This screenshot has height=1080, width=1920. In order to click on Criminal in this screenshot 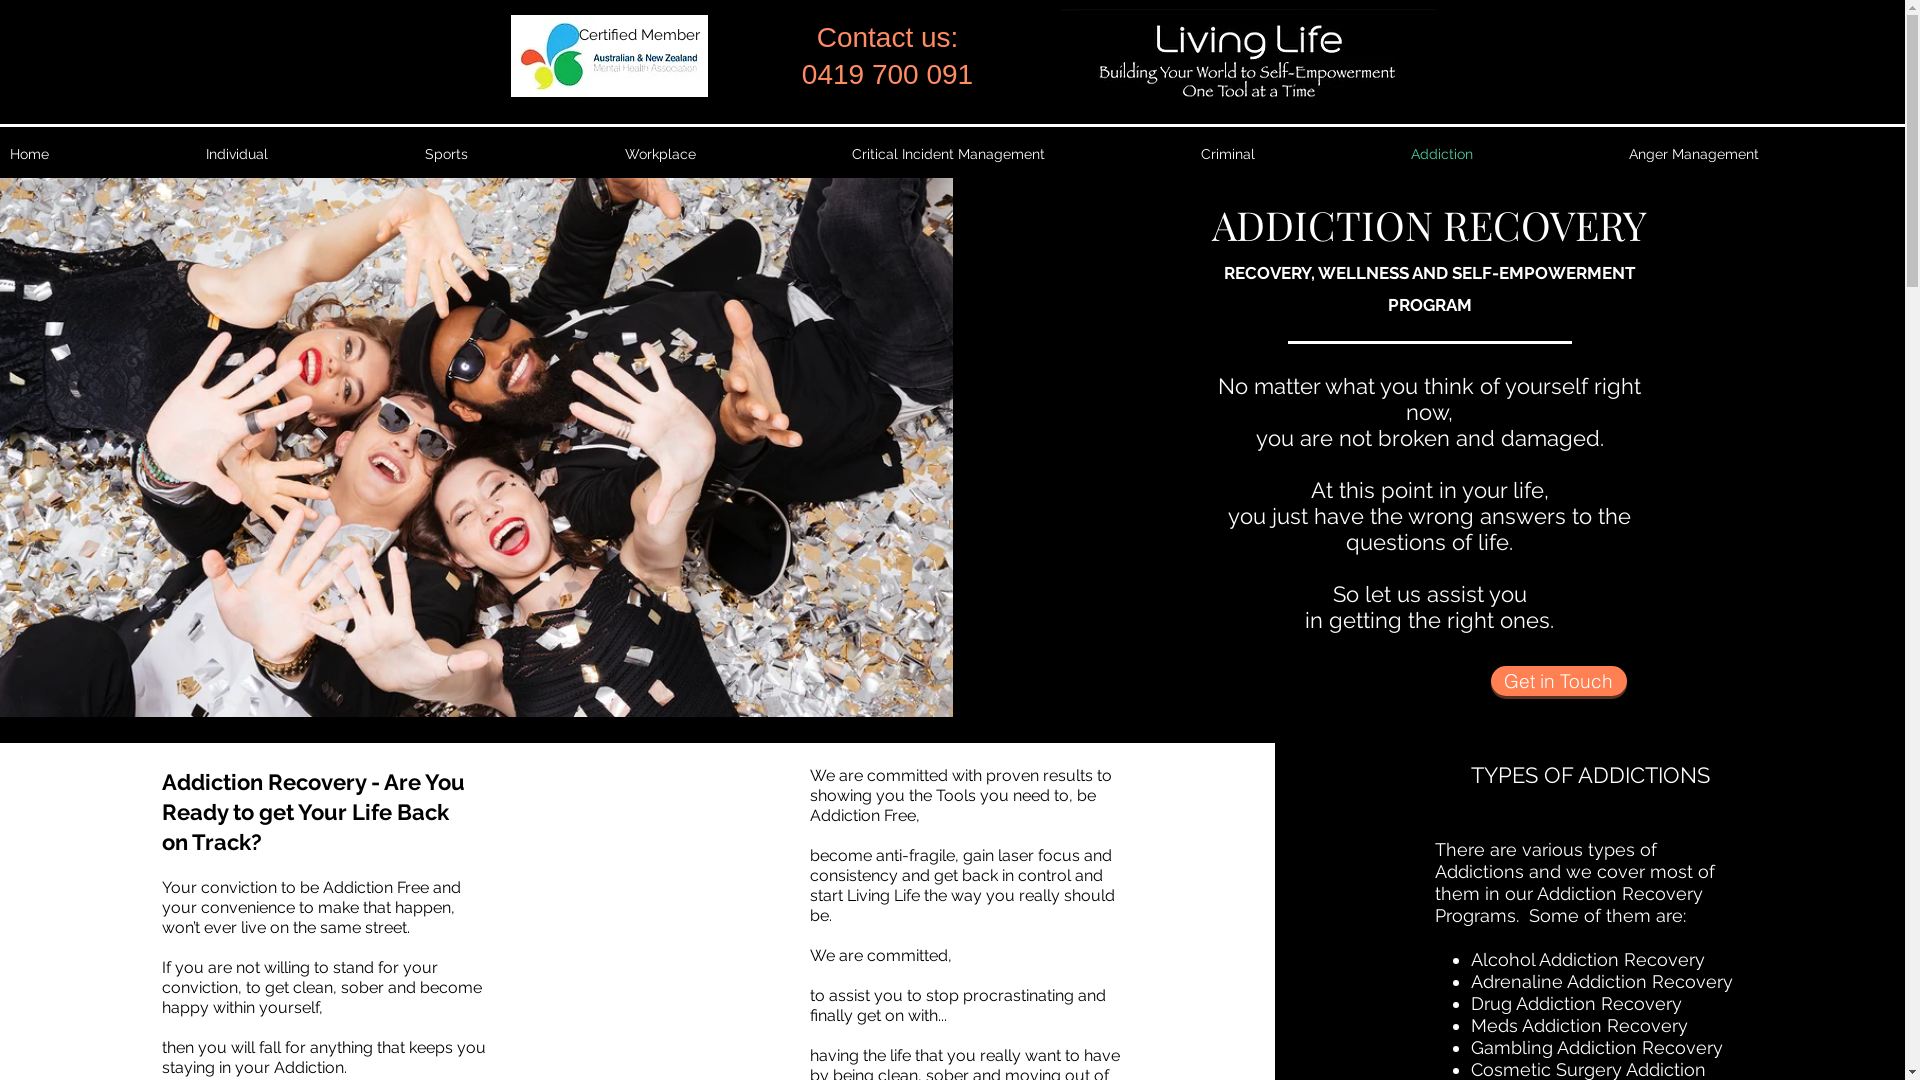, I will do `click(1296, 154)`.